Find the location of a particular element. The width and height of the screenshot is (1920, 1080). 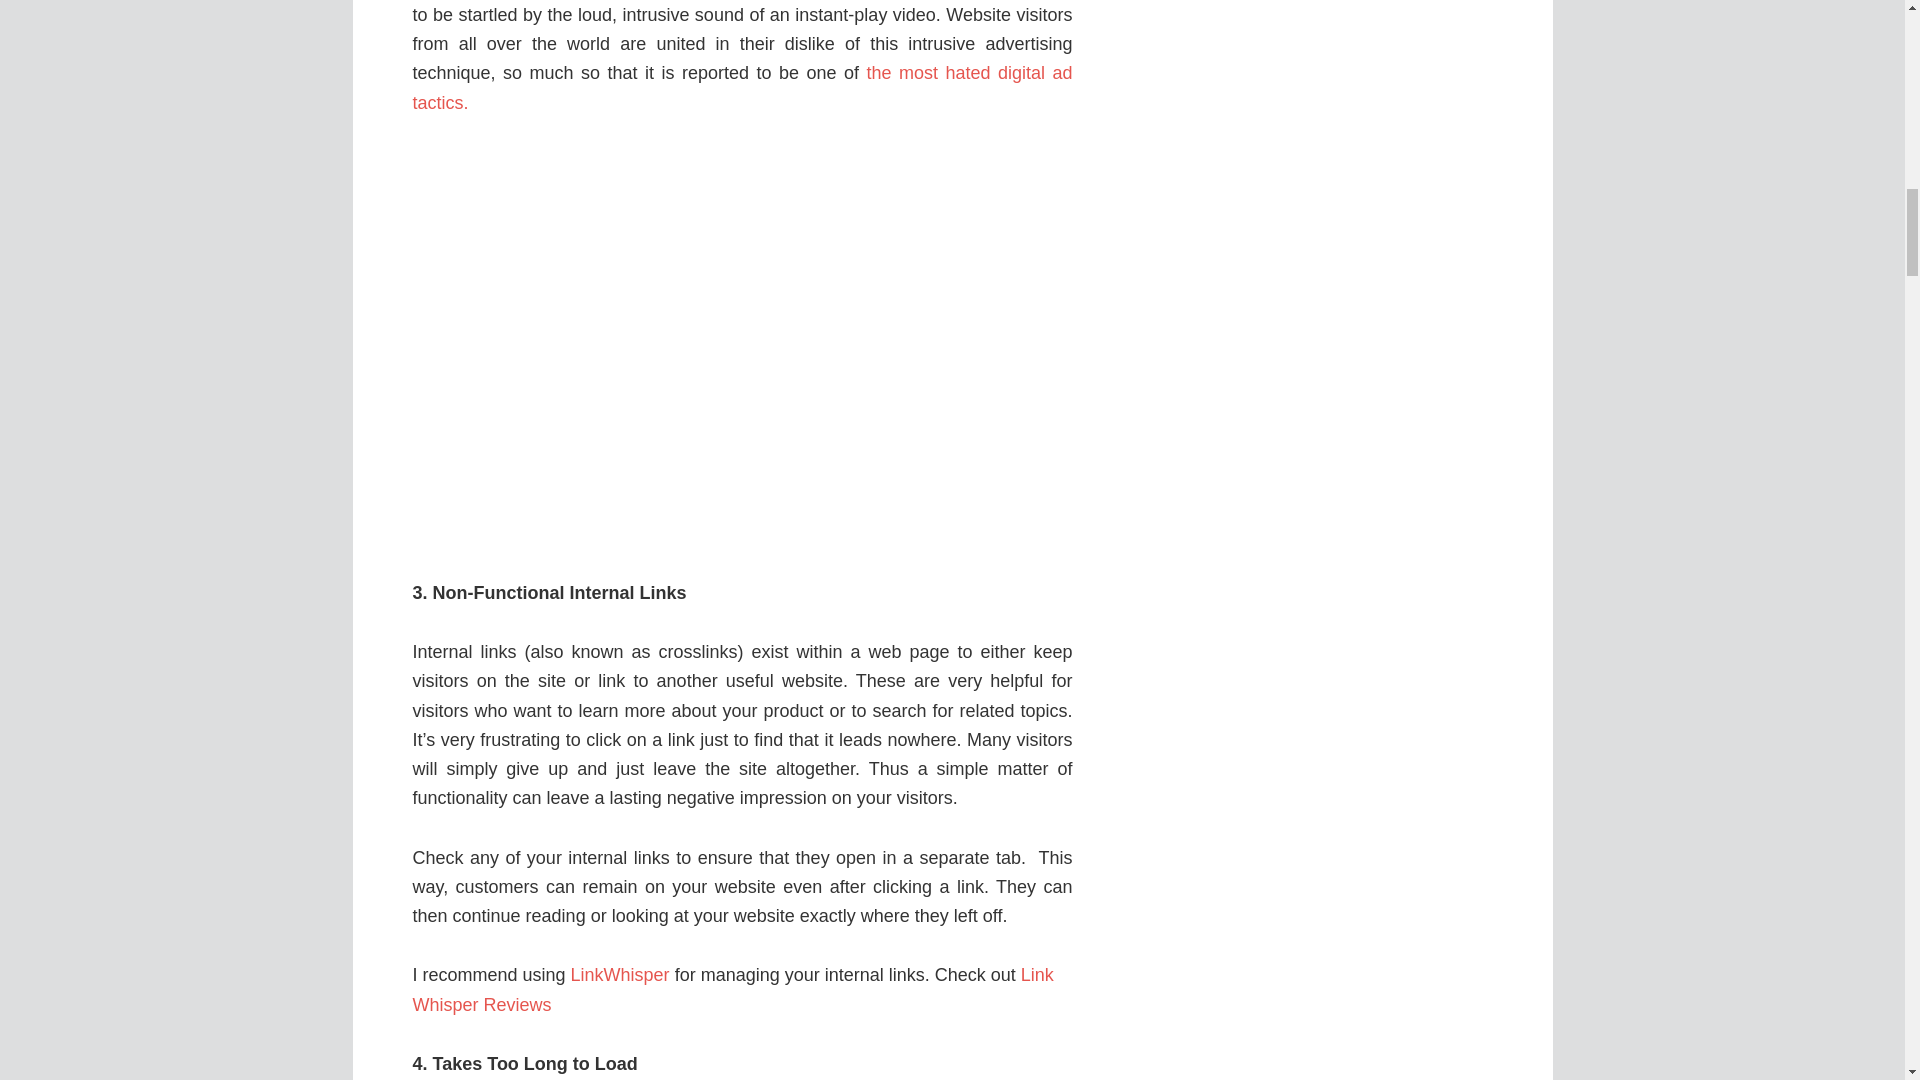

the most hated digital ad tactics. is located at coordinates (742, 87).